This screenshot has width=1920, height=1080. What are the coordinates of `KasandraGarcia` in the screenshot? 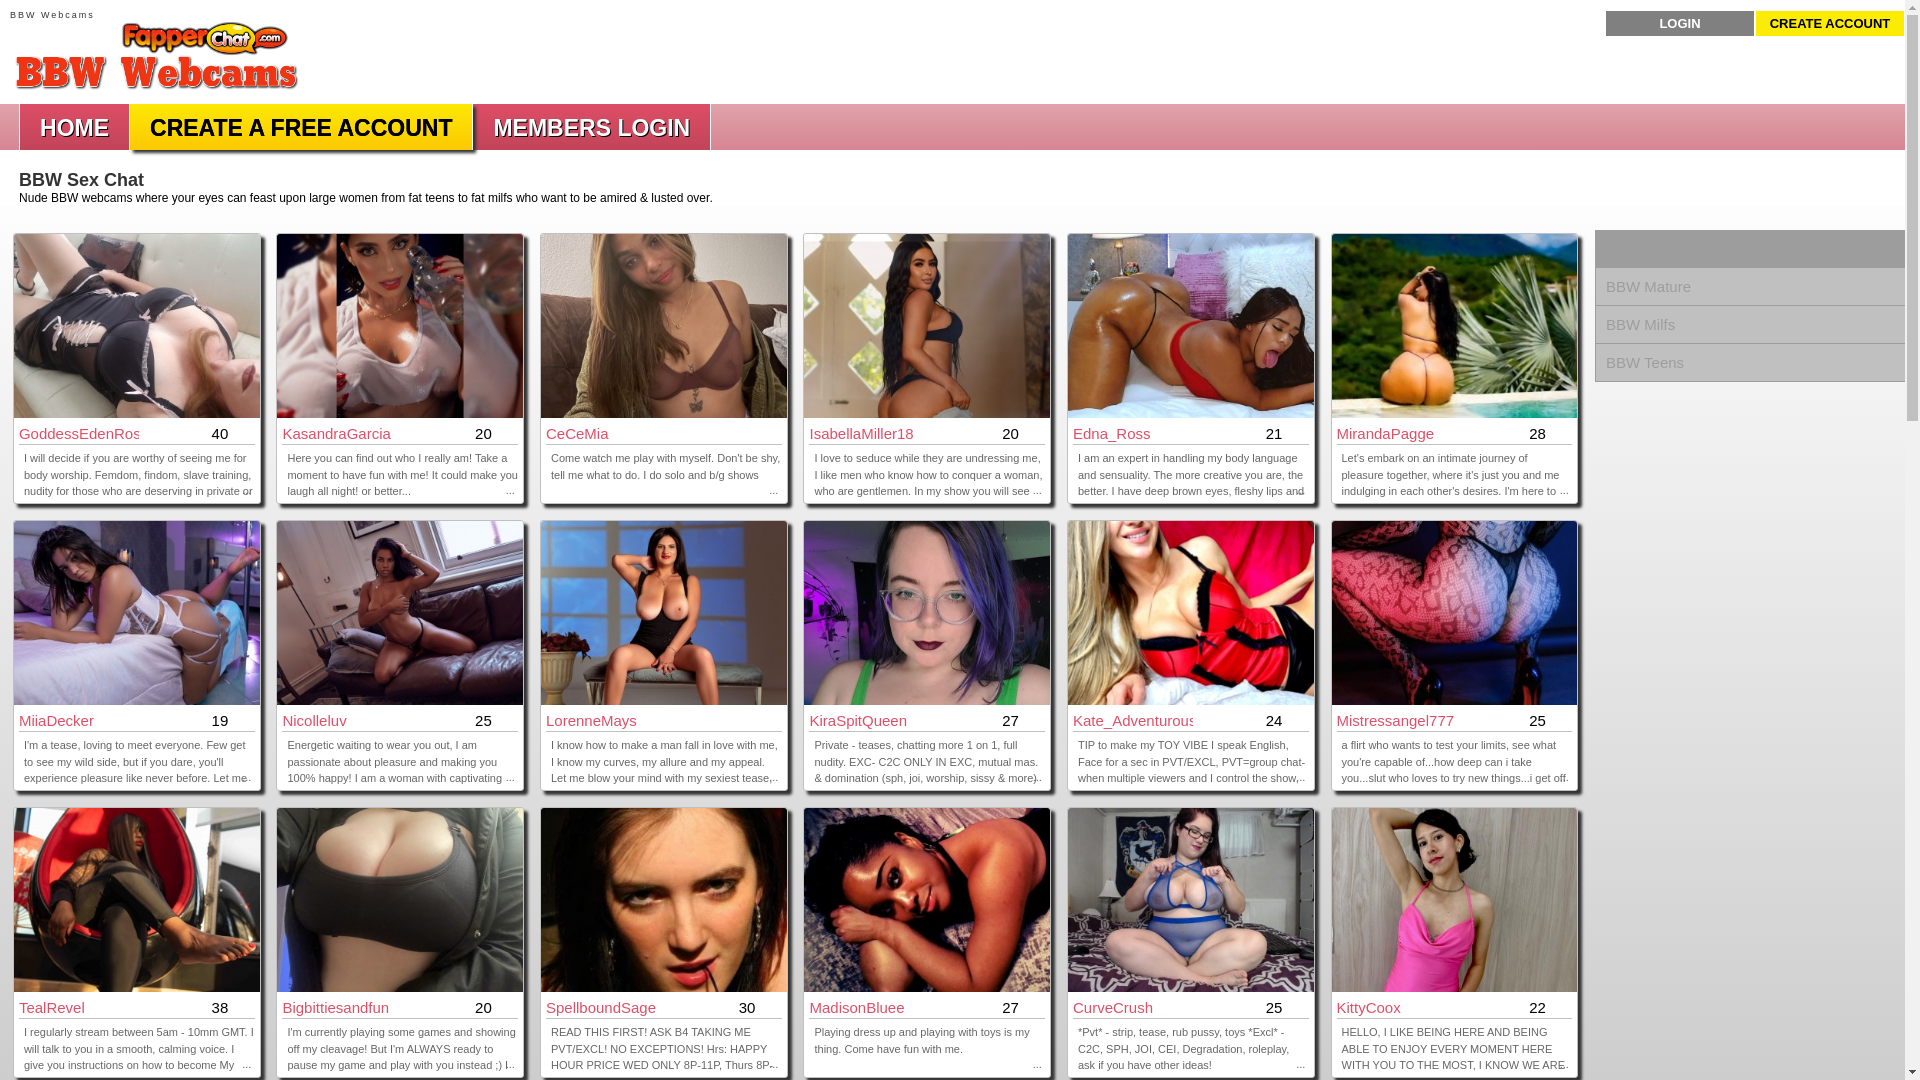 It's located at (342, 433).